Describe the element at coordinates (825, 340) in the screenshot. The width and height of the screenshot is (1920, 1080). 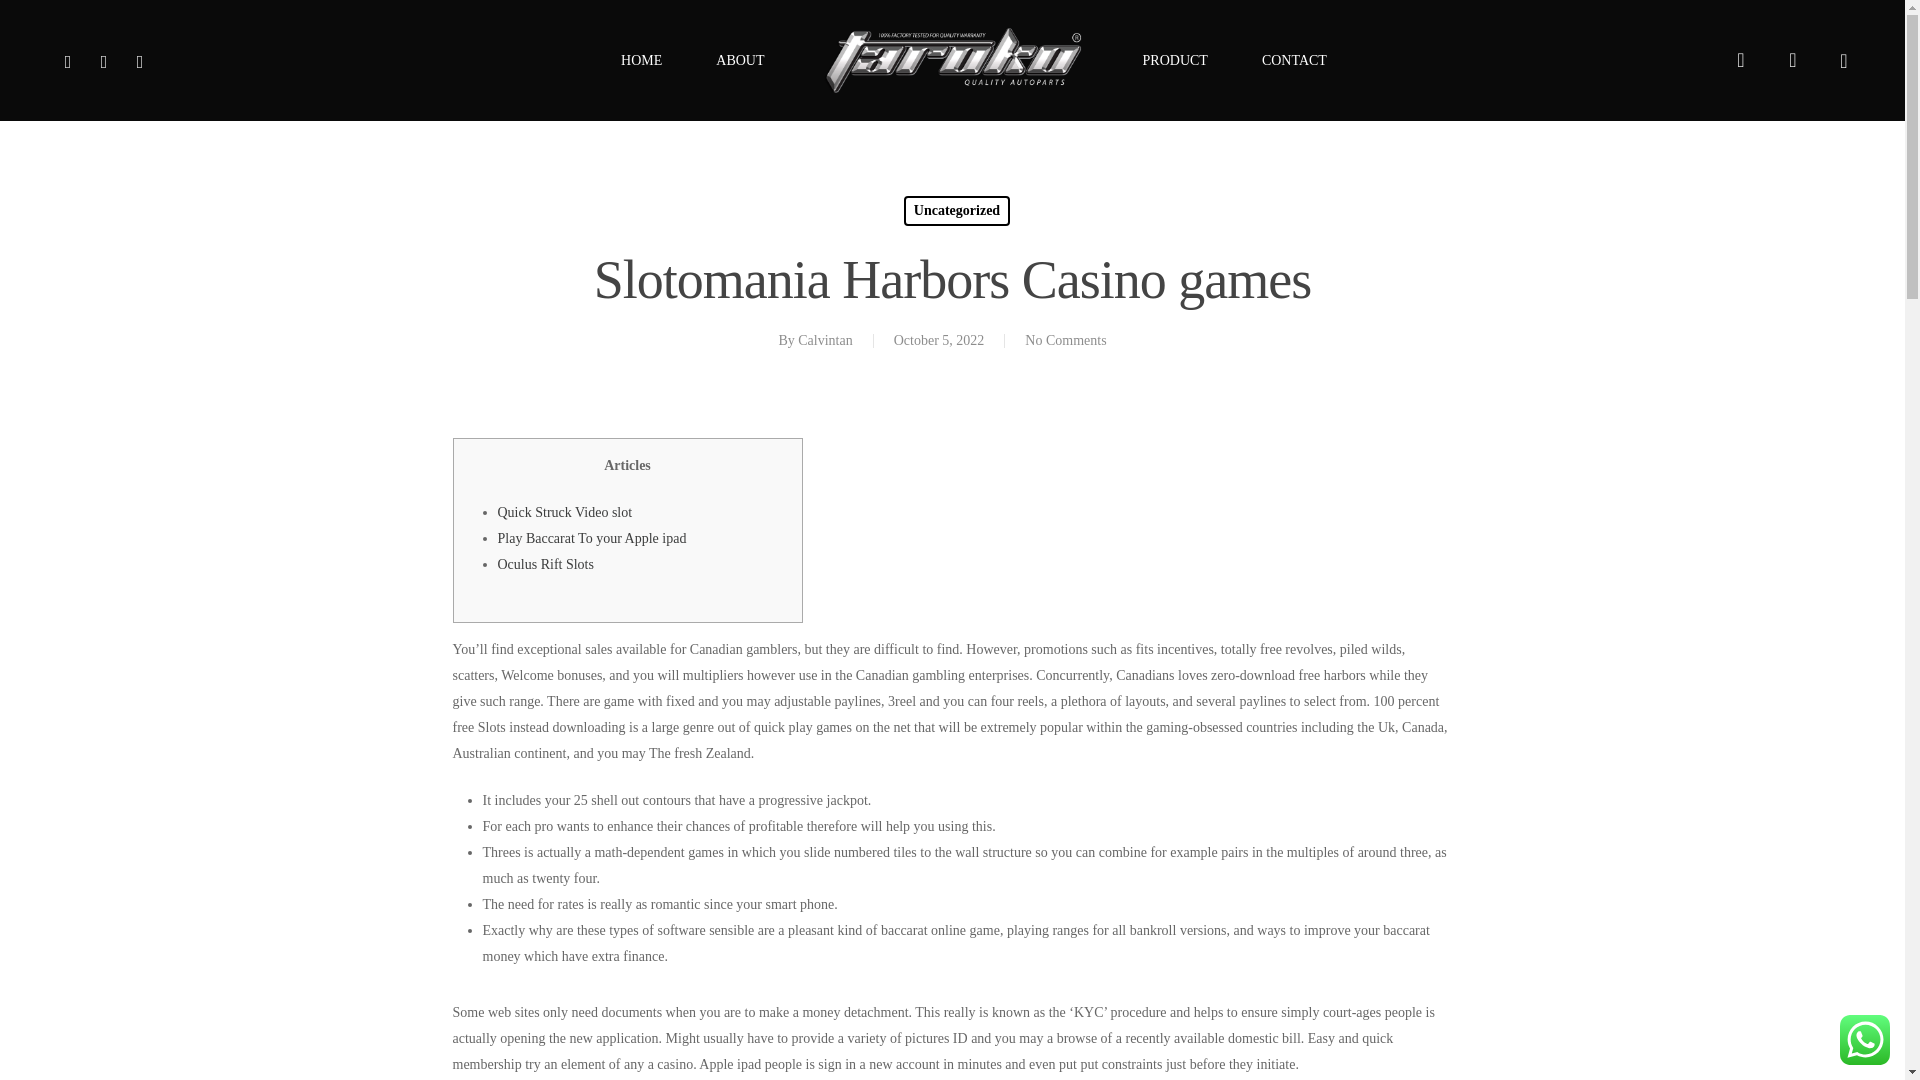
I see `Posts by Calvintan` at that location.